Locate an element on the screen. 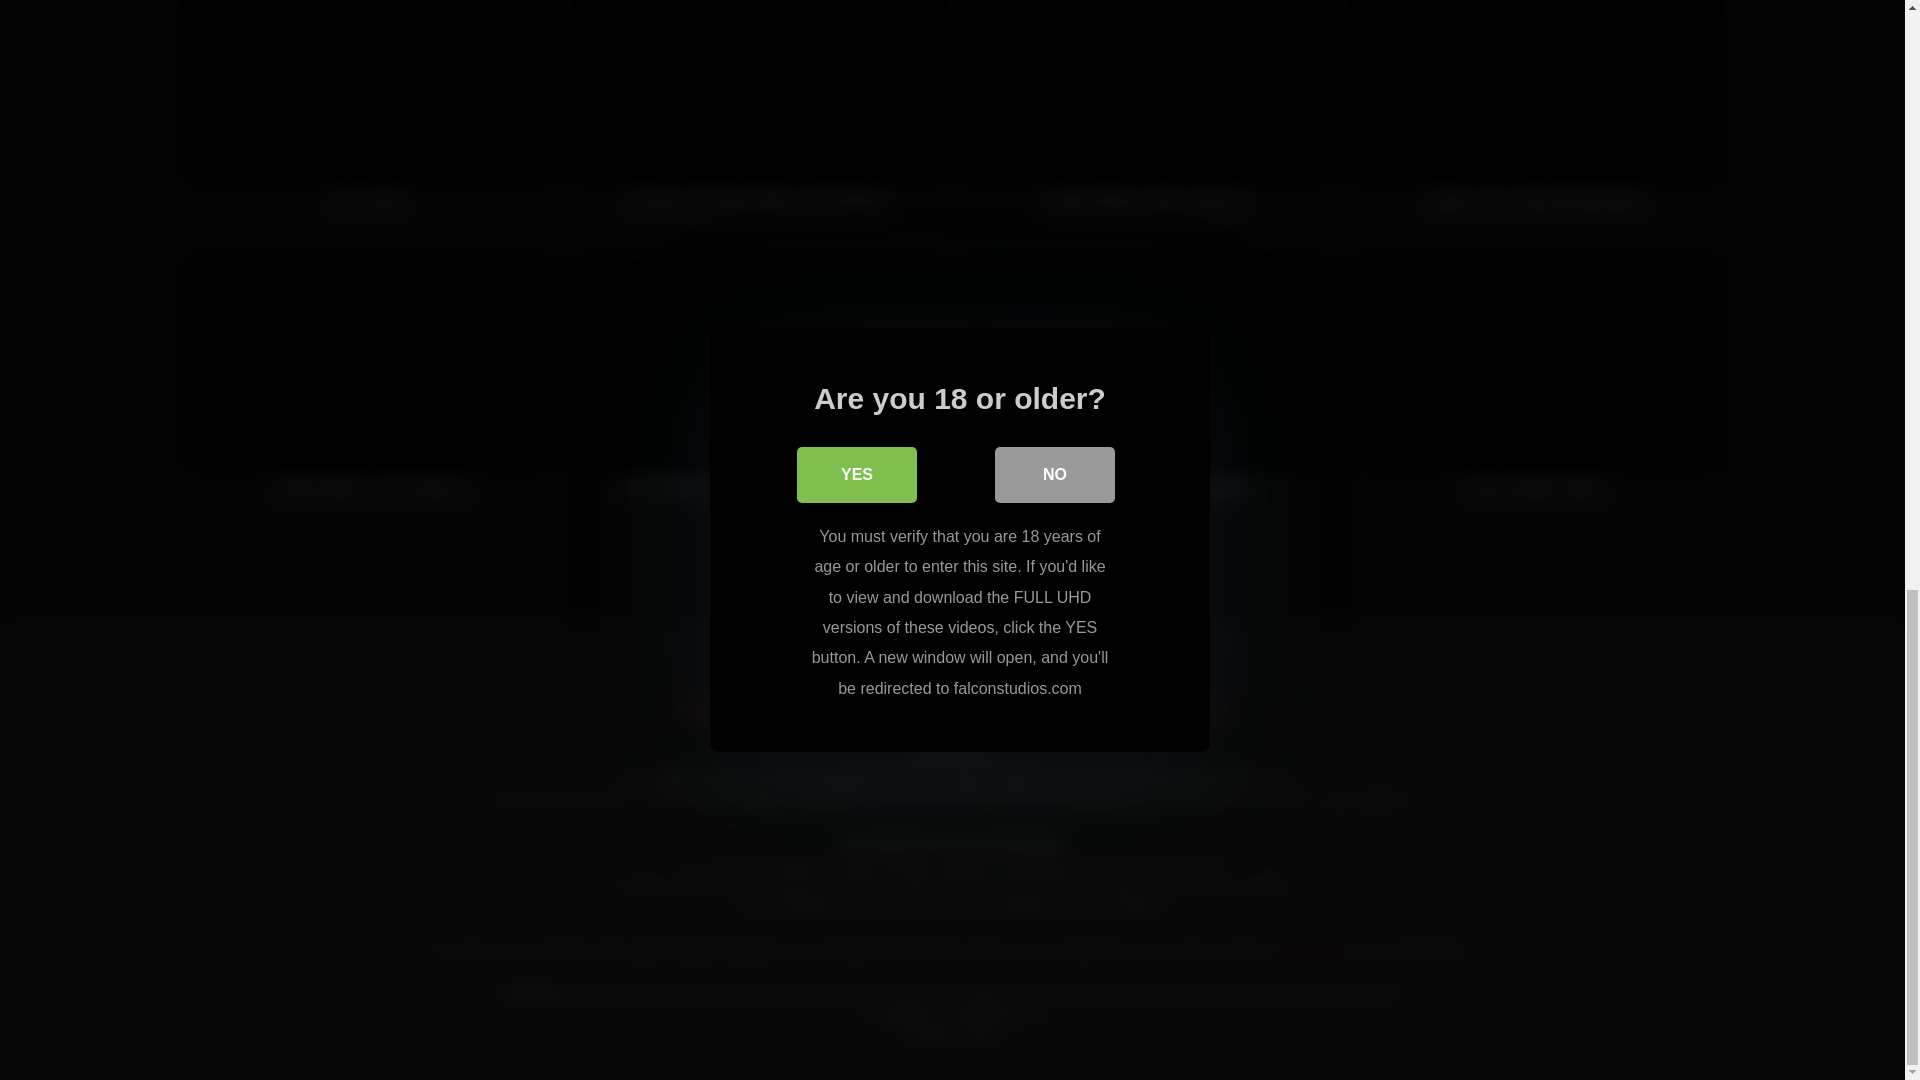 The width and height of the screenshot is (1920, 1080). Terms and Conditions is located at coordinates (976, 710).